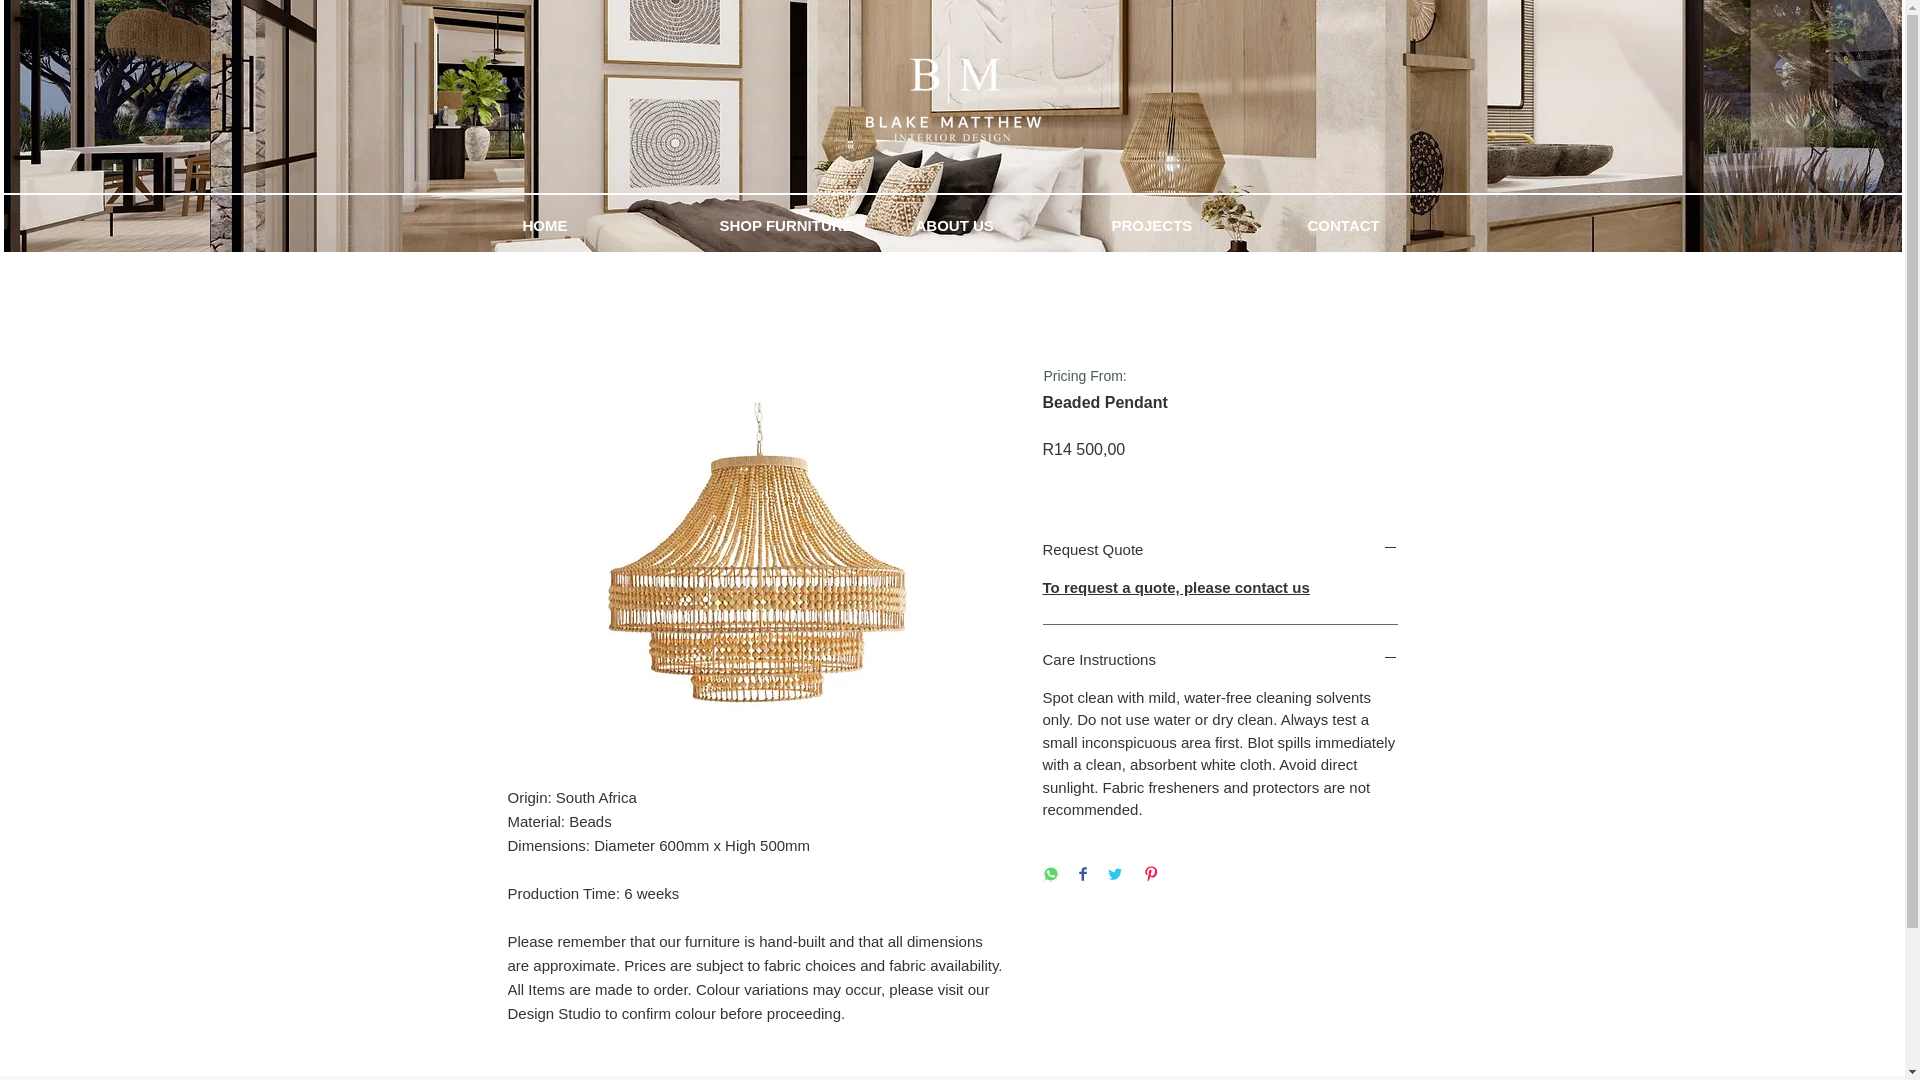 The height and width of the screenshot is (1080, 1920). Describe the element at coordinates (802, 226) in the screenshot. I see `SHOP FURNITURE` at that location.